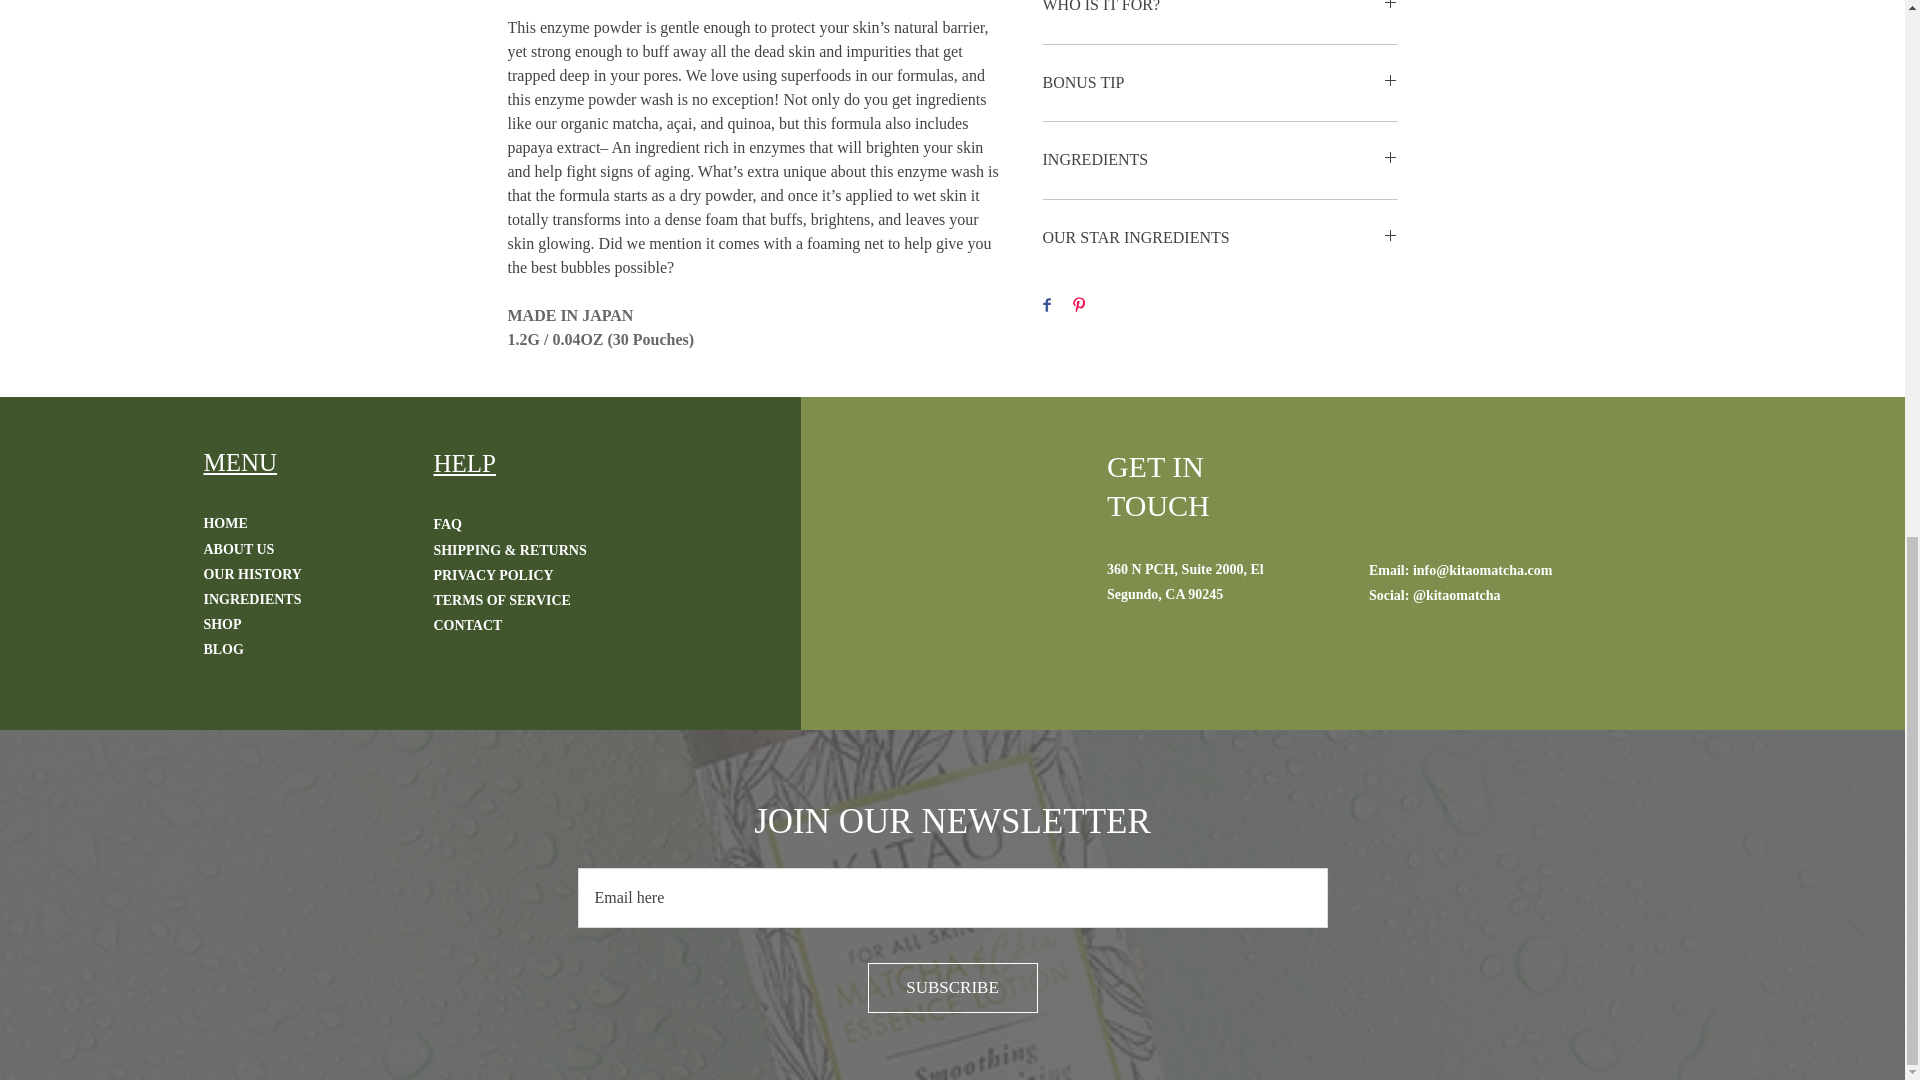  What do you see at coordinates (238, 550) in the screenshot?
I see `ABOUT US` at bounding box center [238, 550].